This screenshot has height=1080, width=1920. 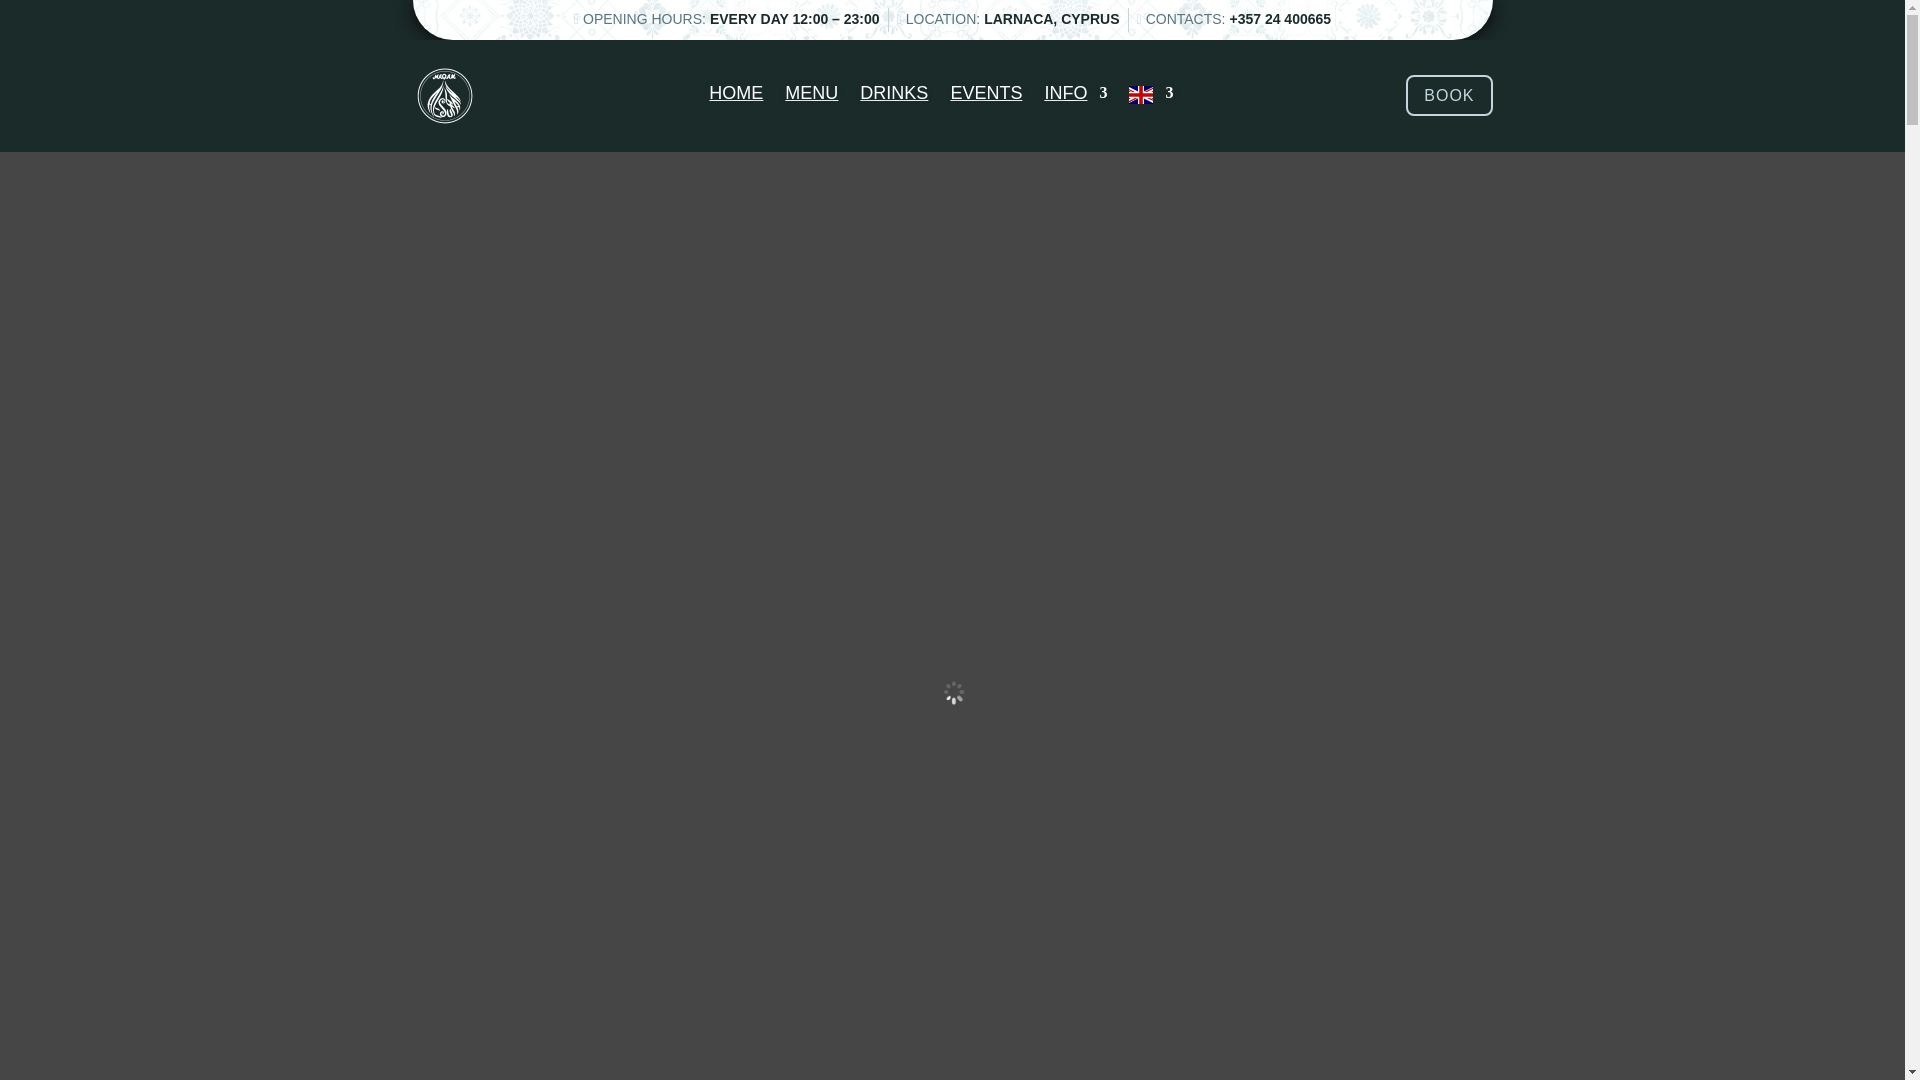 What do you see at coordinates (1076, 100) in the screenshot?
I see `INFO` at bounding box center [1076, 100].